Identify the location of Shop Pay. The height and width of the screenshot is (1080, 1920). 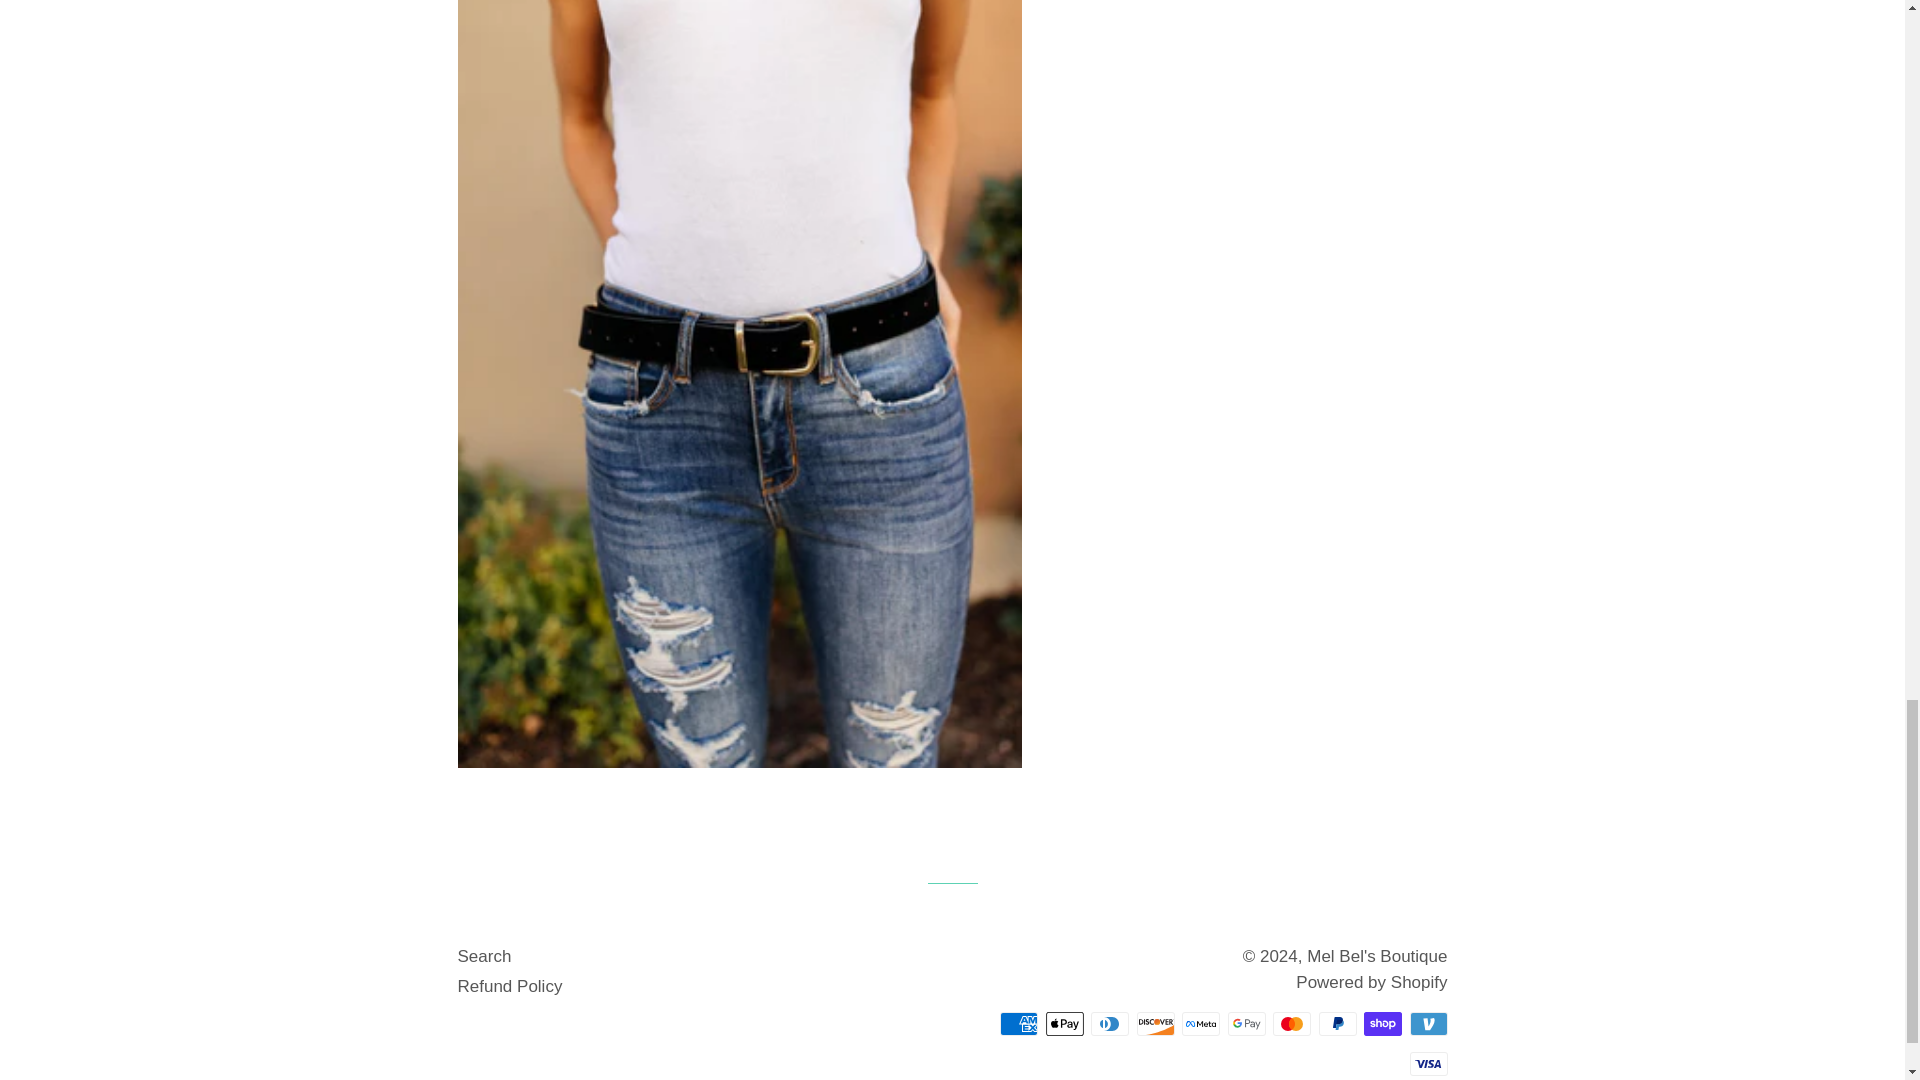
(1382, 1023).